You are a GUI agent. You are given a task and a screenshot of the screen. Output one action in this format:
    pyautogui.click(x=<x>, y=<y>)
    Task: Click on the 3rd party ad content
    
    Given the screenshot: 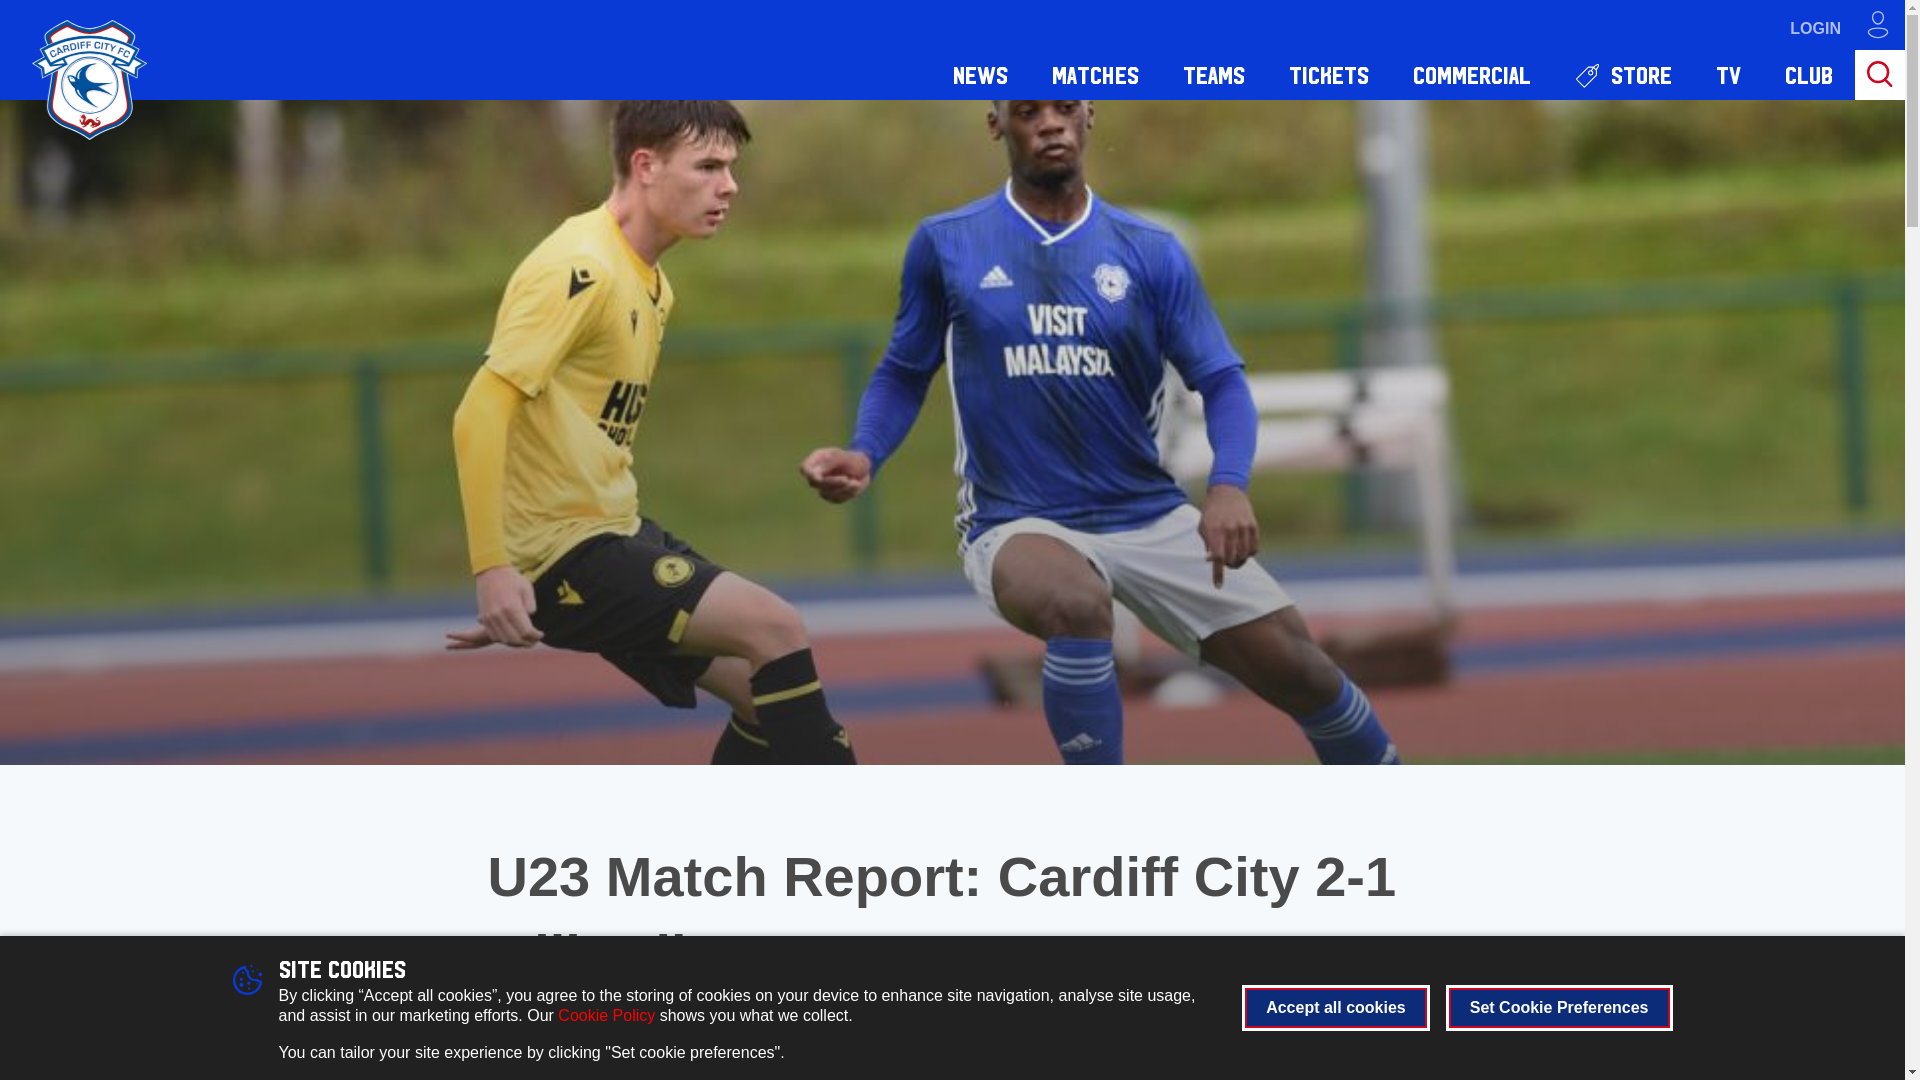 What is the action you would take?
    pyautogui.click(x=1540, y=1076)
    